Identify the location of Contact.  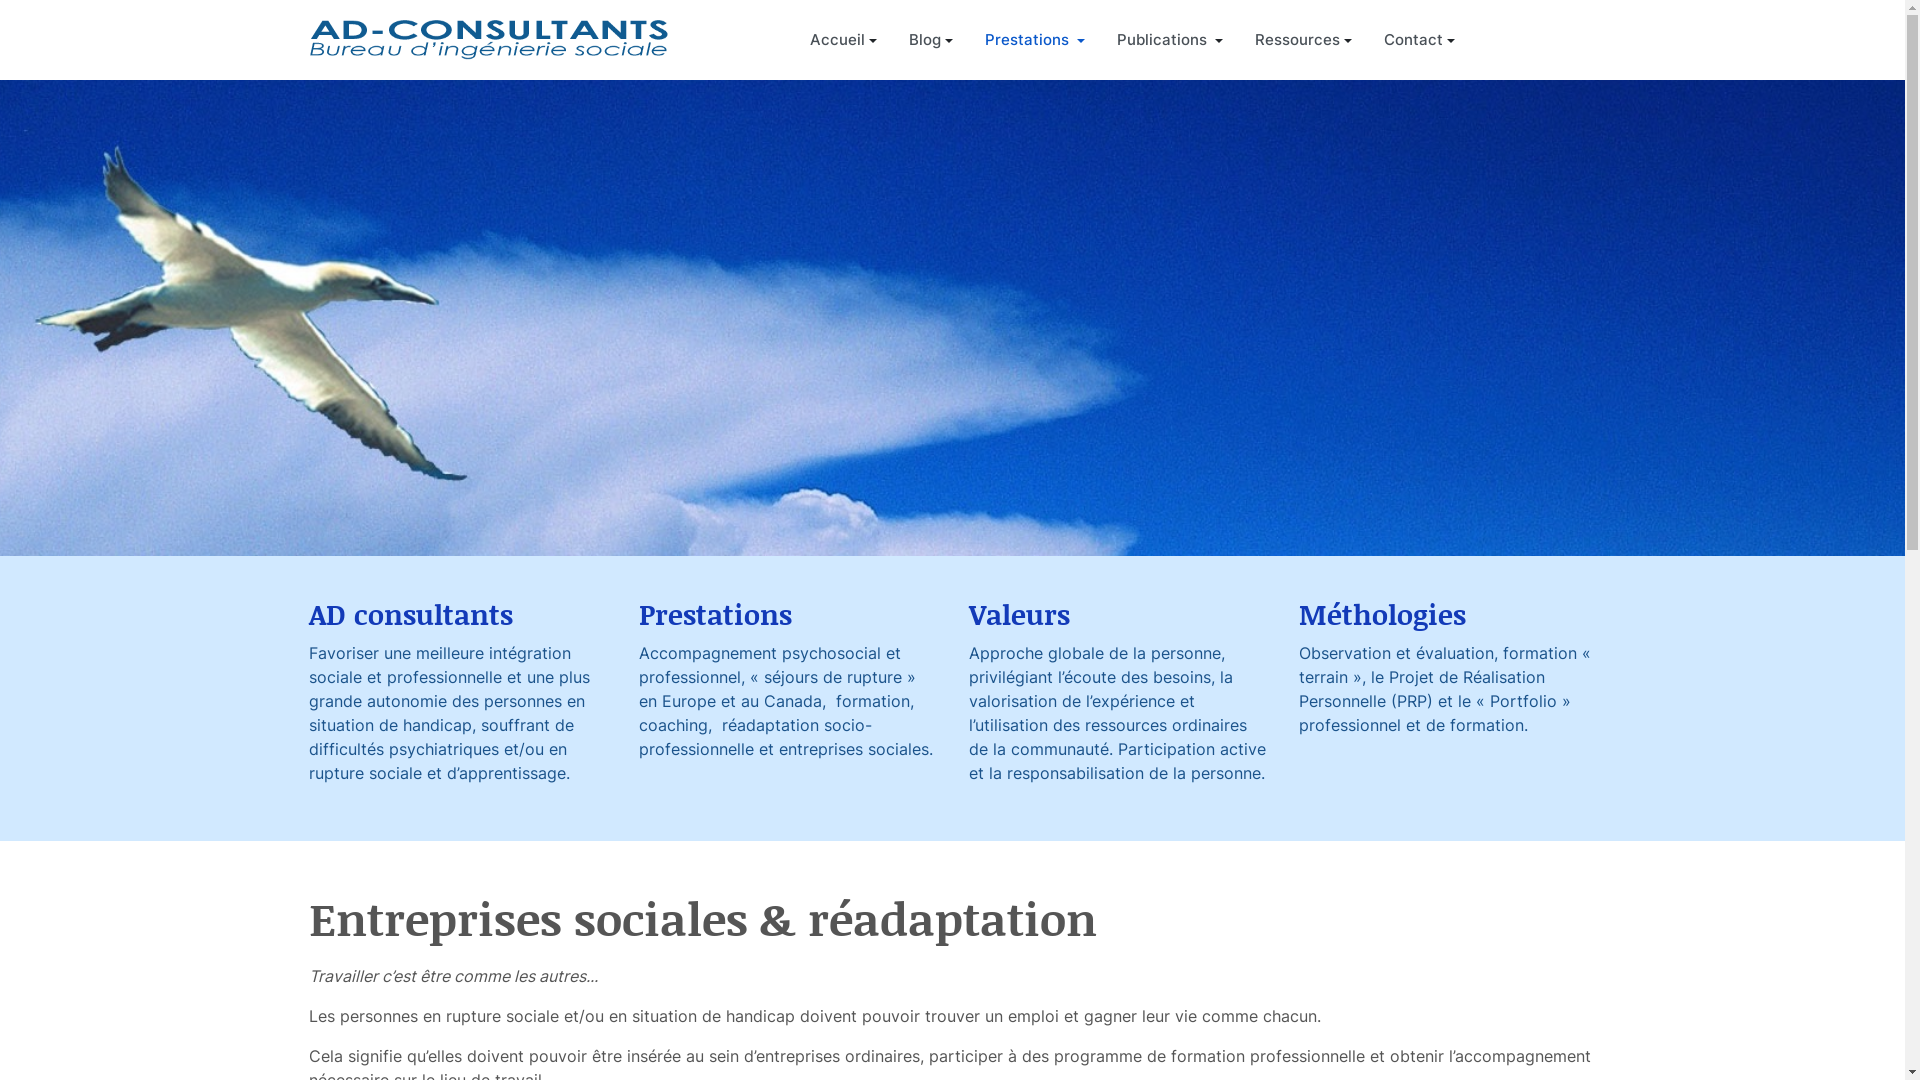
(1420, 40).